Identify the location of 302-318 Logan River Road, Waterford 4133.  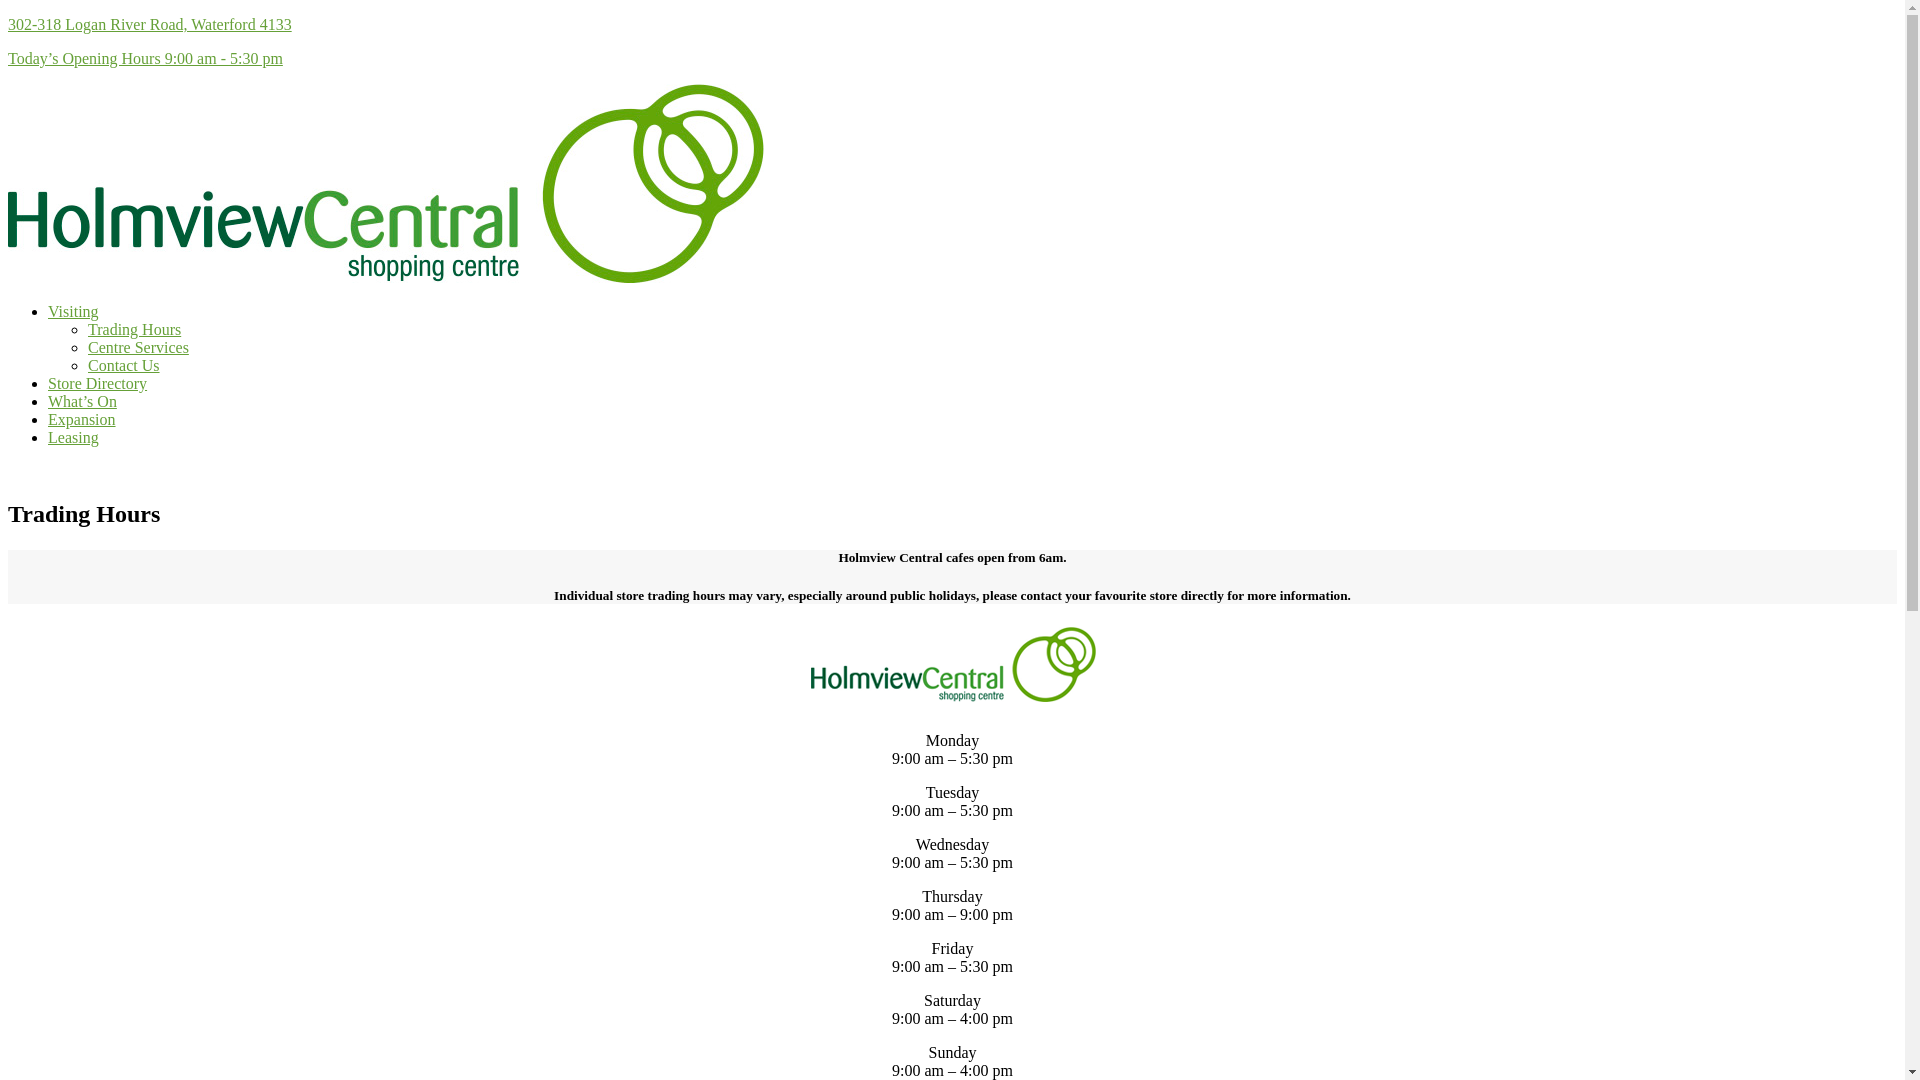
(150, 24).